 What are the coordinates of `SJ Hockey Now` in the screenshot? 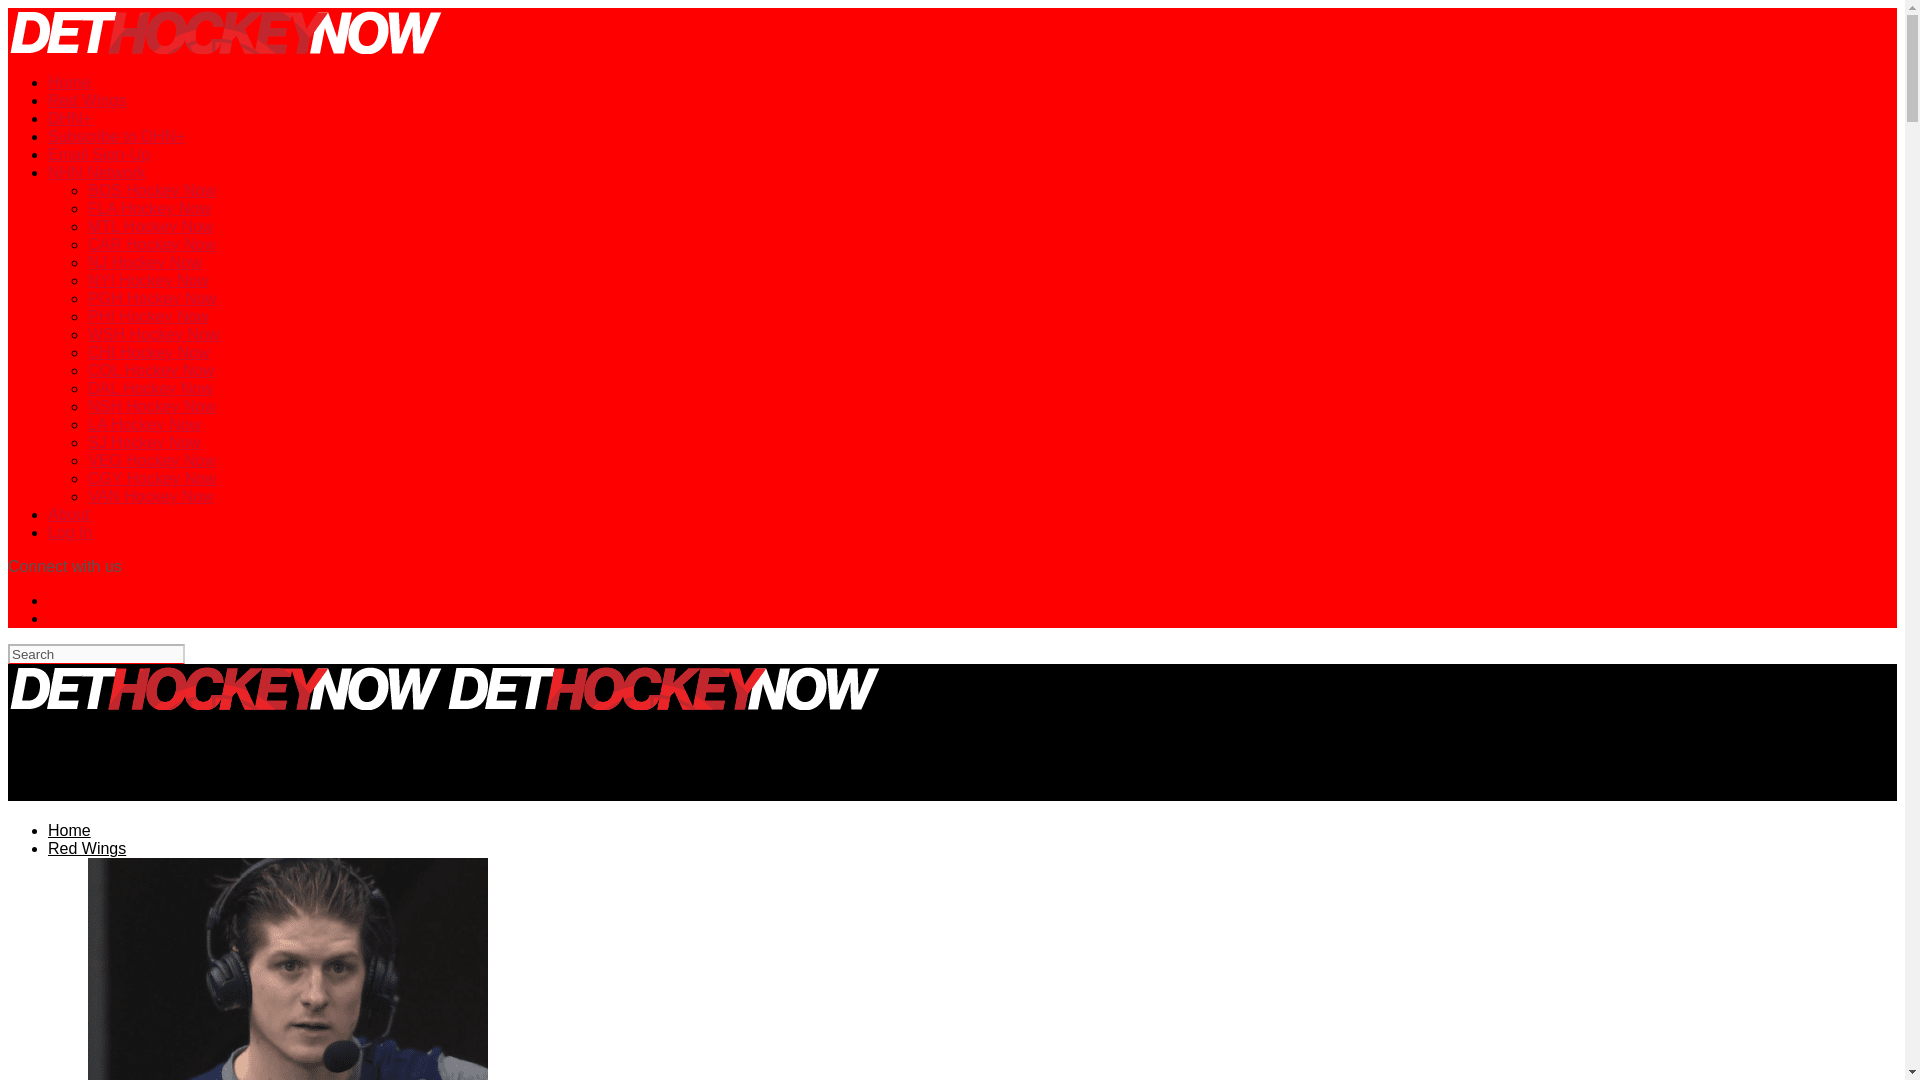 It's located at (144, 442).